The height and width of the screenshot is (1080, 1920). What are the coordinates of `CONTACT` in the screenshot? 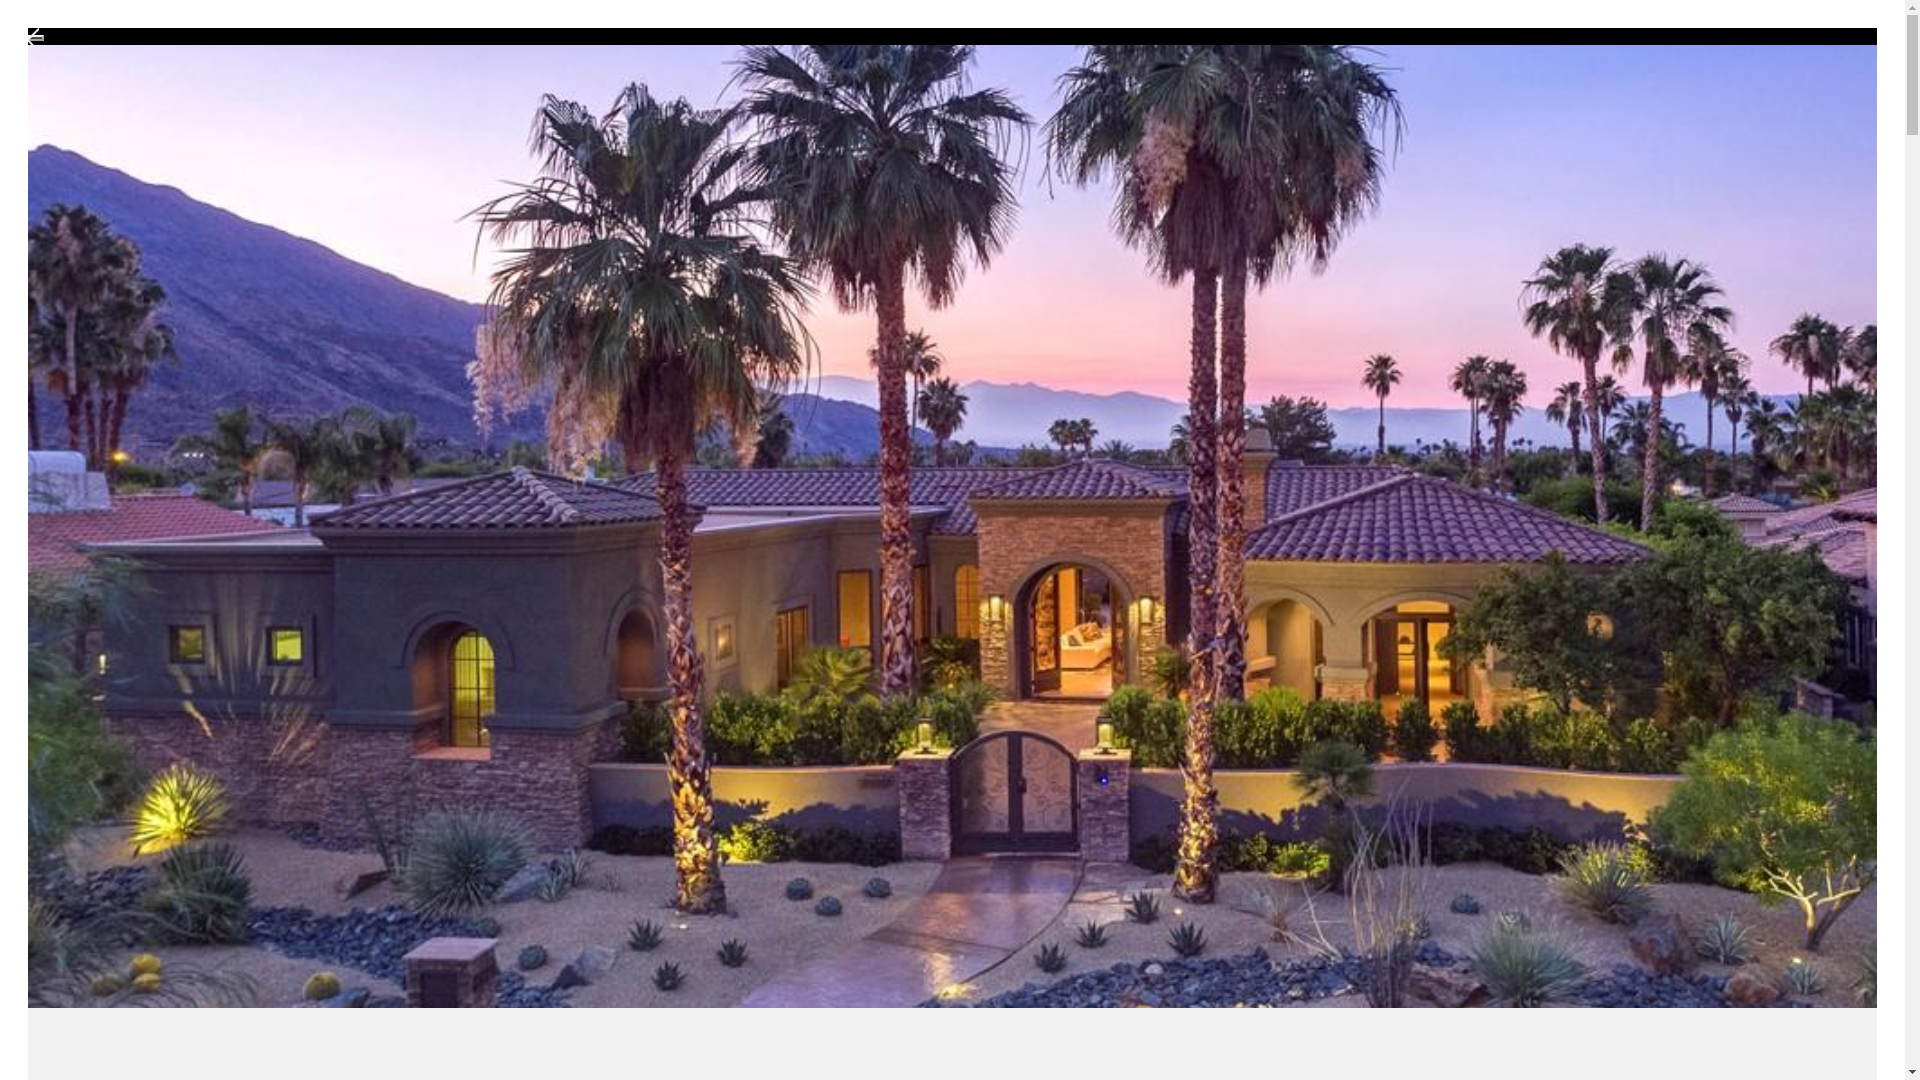 It's located at (1580, 89).